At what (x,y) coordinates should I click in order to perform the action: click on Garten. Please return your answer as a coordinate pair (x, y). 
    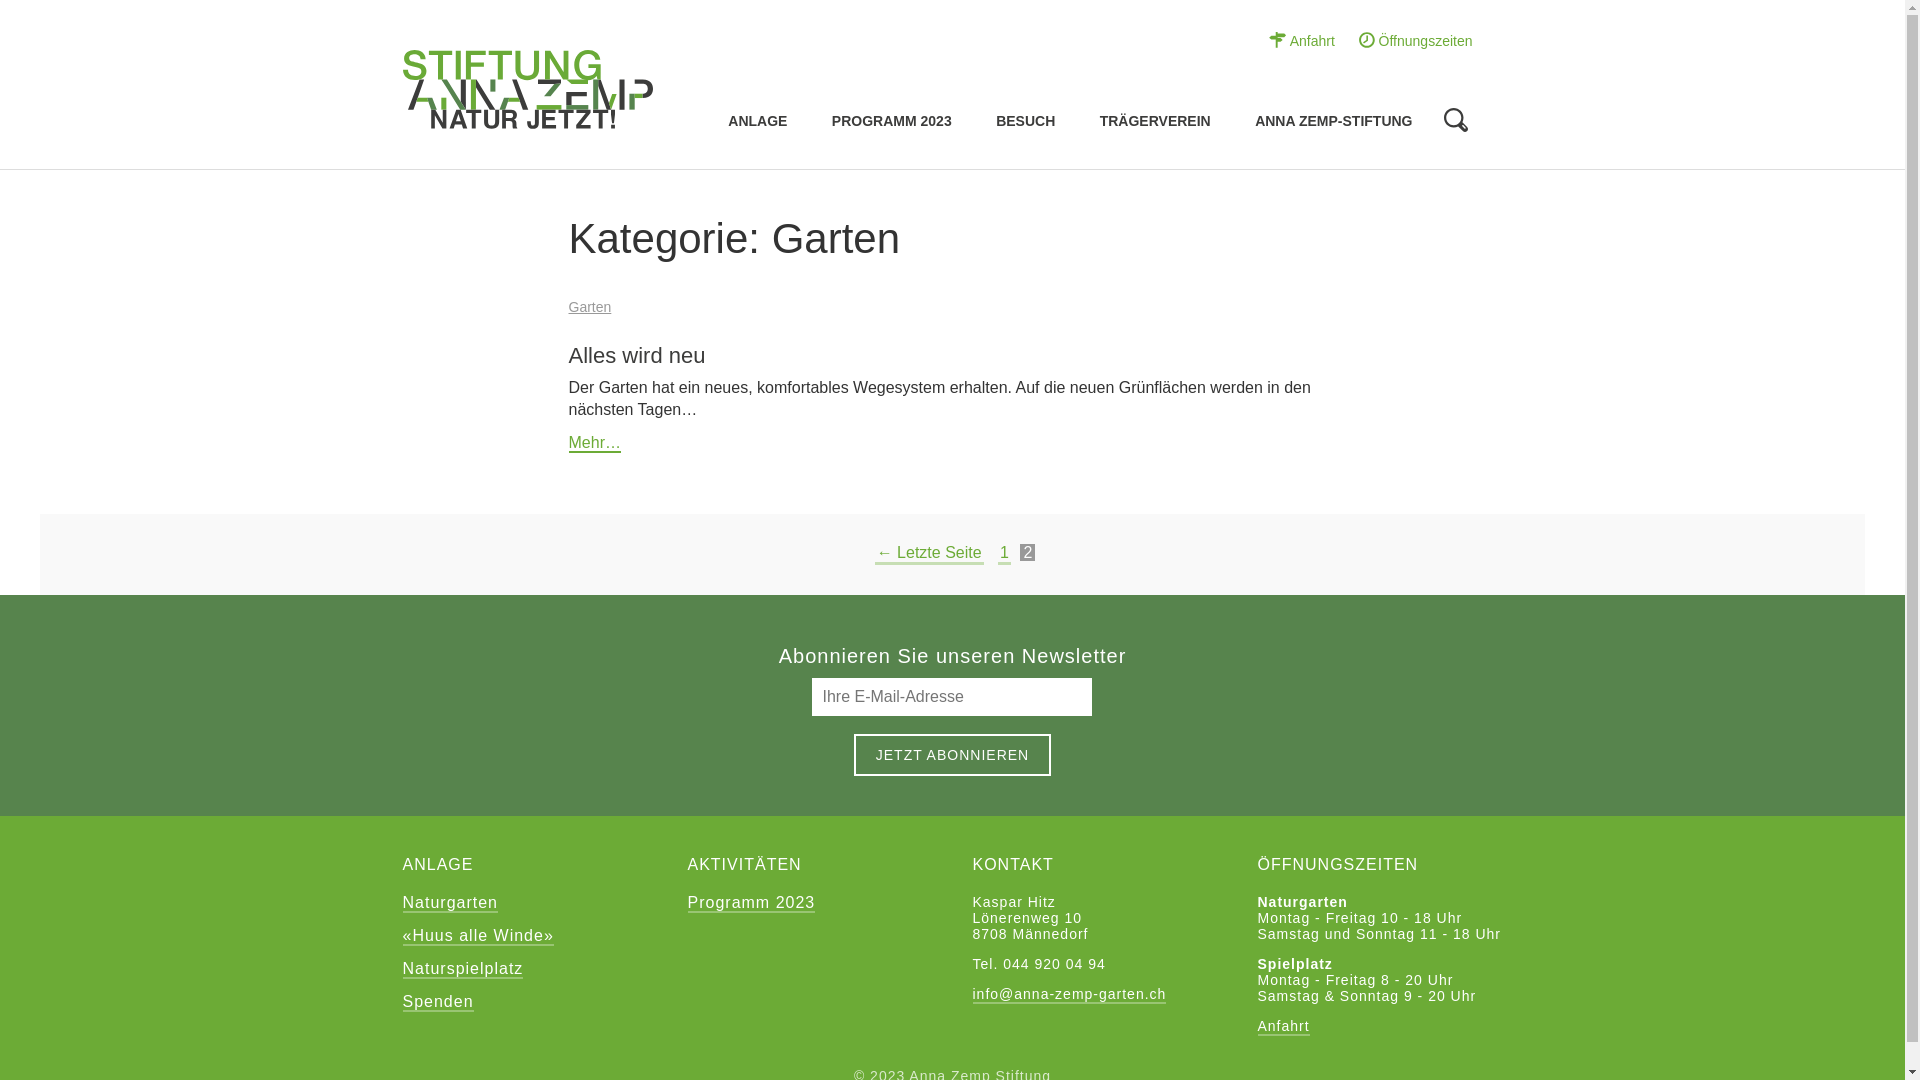
    Looking at the image, I should click on (590, 307).